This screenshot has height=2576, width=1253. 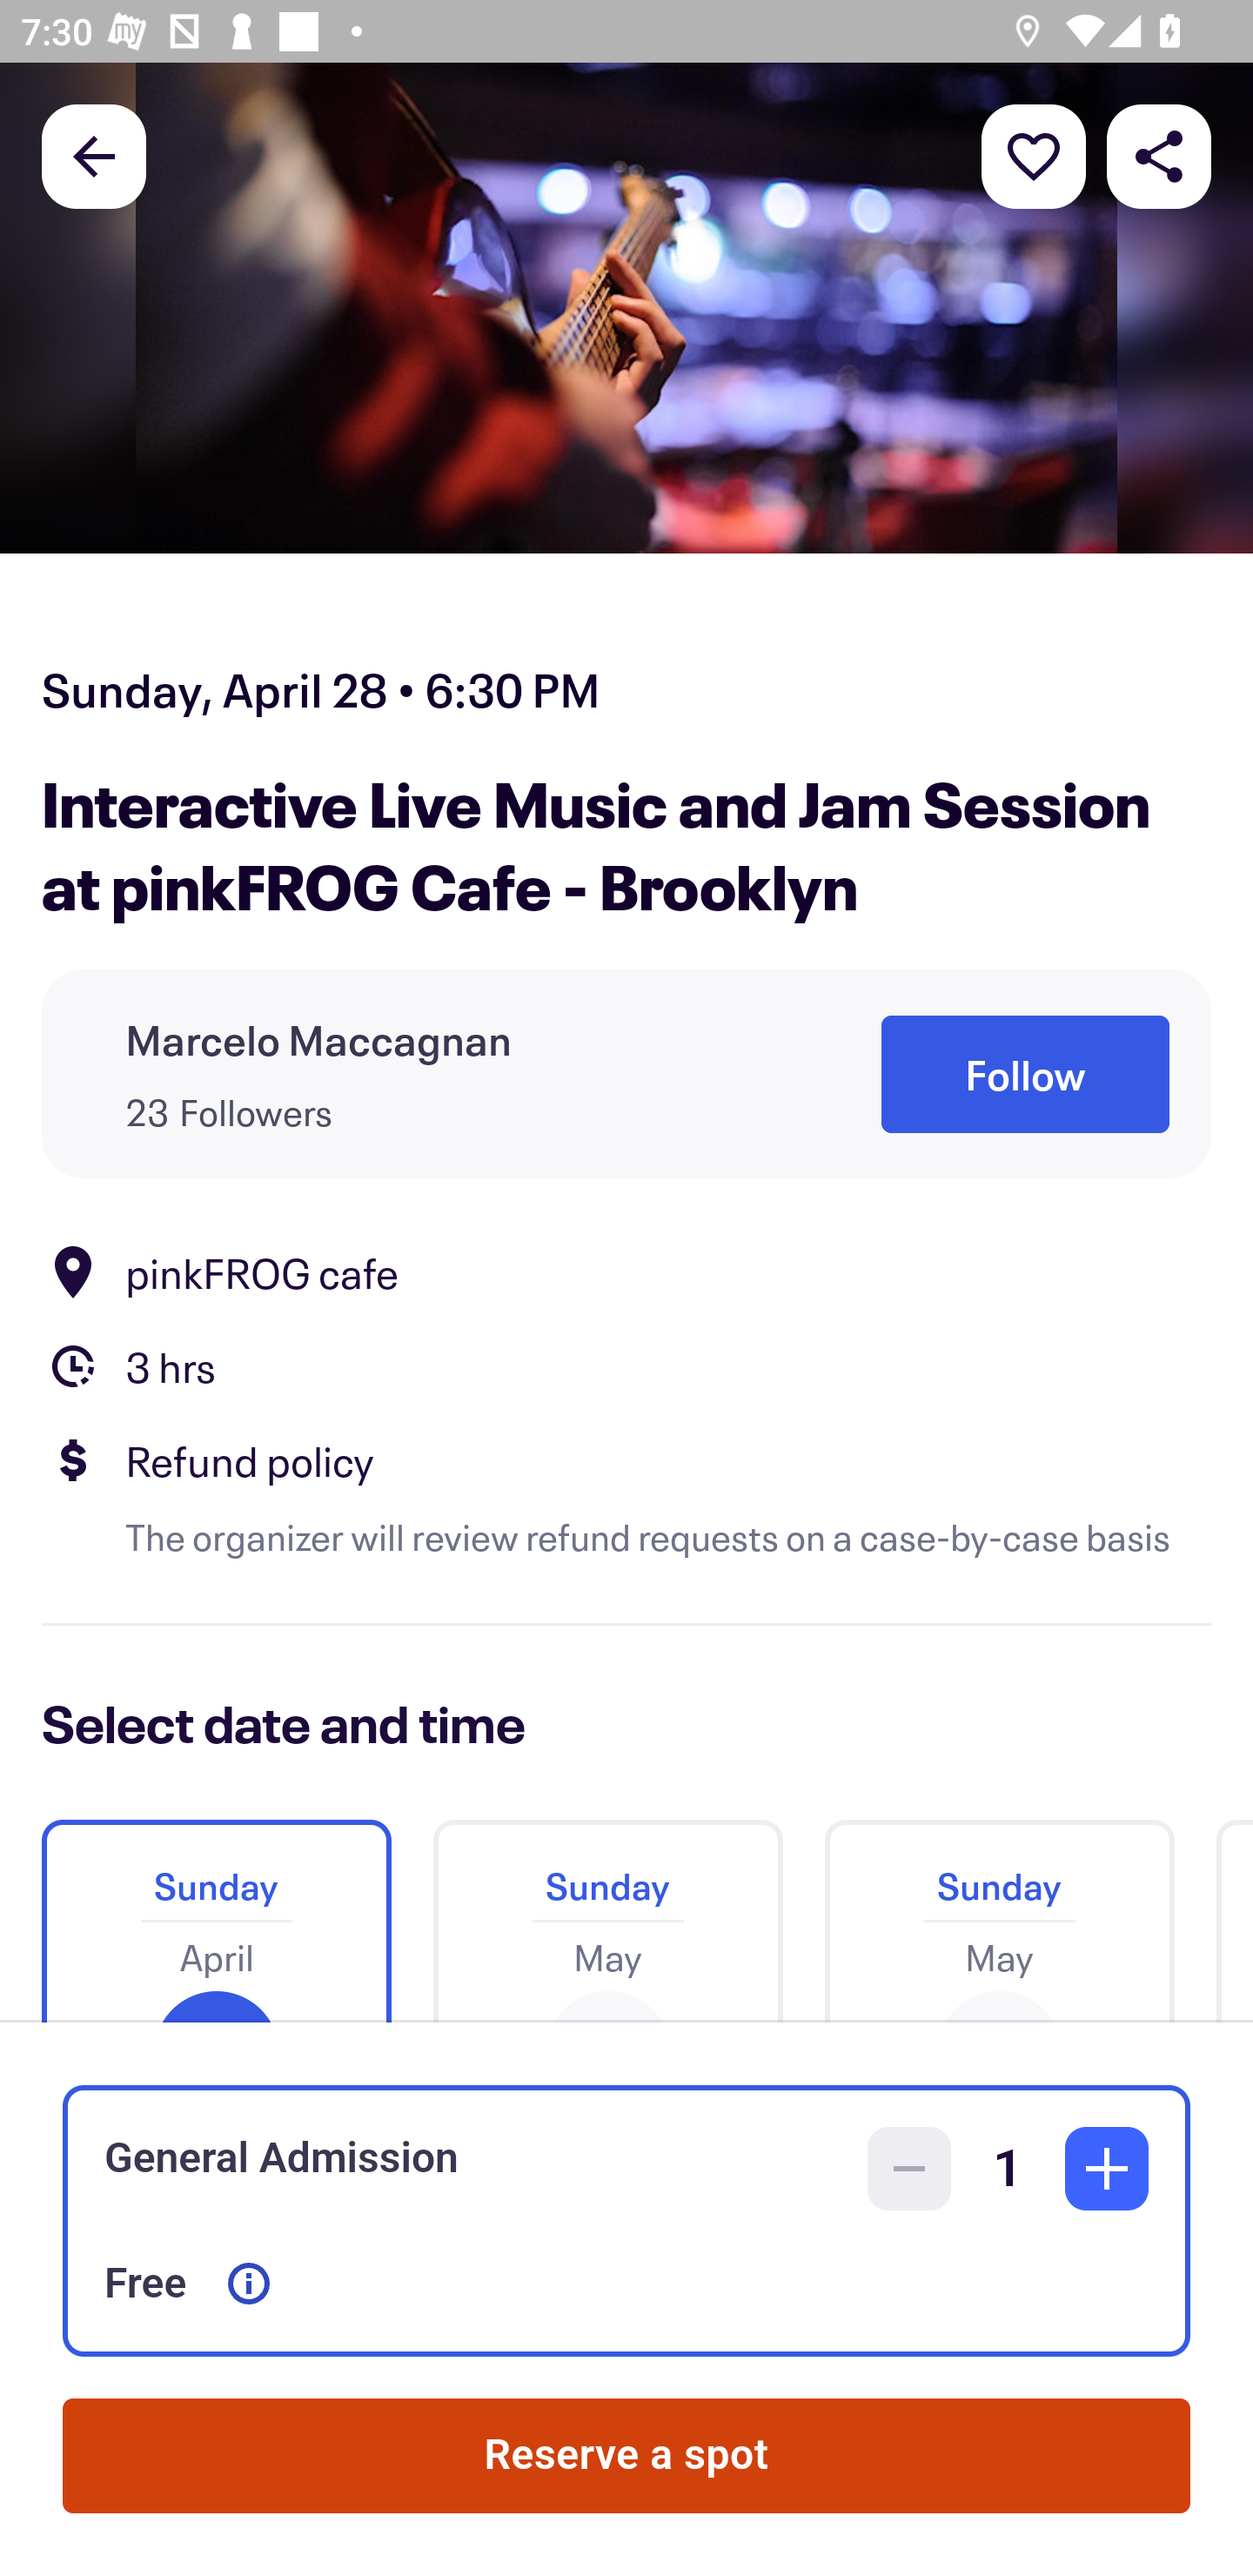 I want to click on Sunday April 28, so click(x=216, y=1909).